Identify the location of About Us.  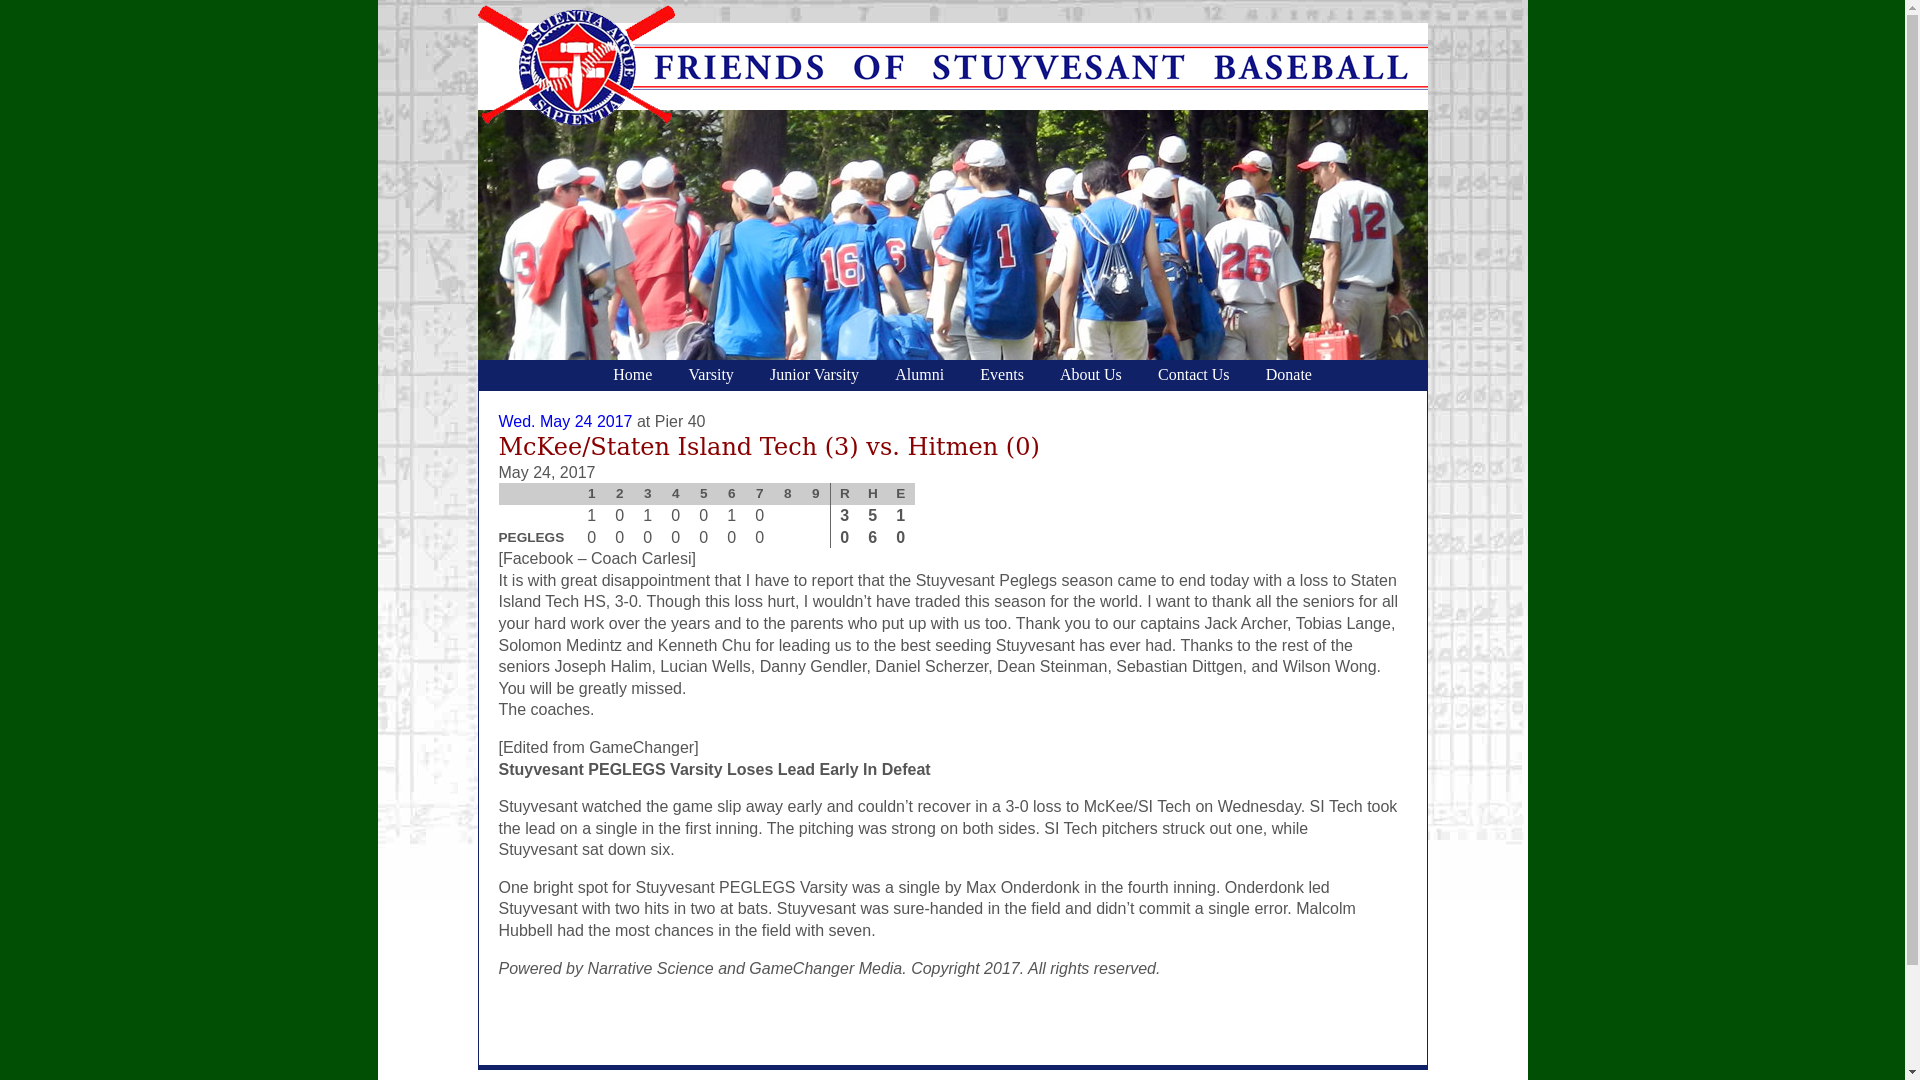
(1091, 375).